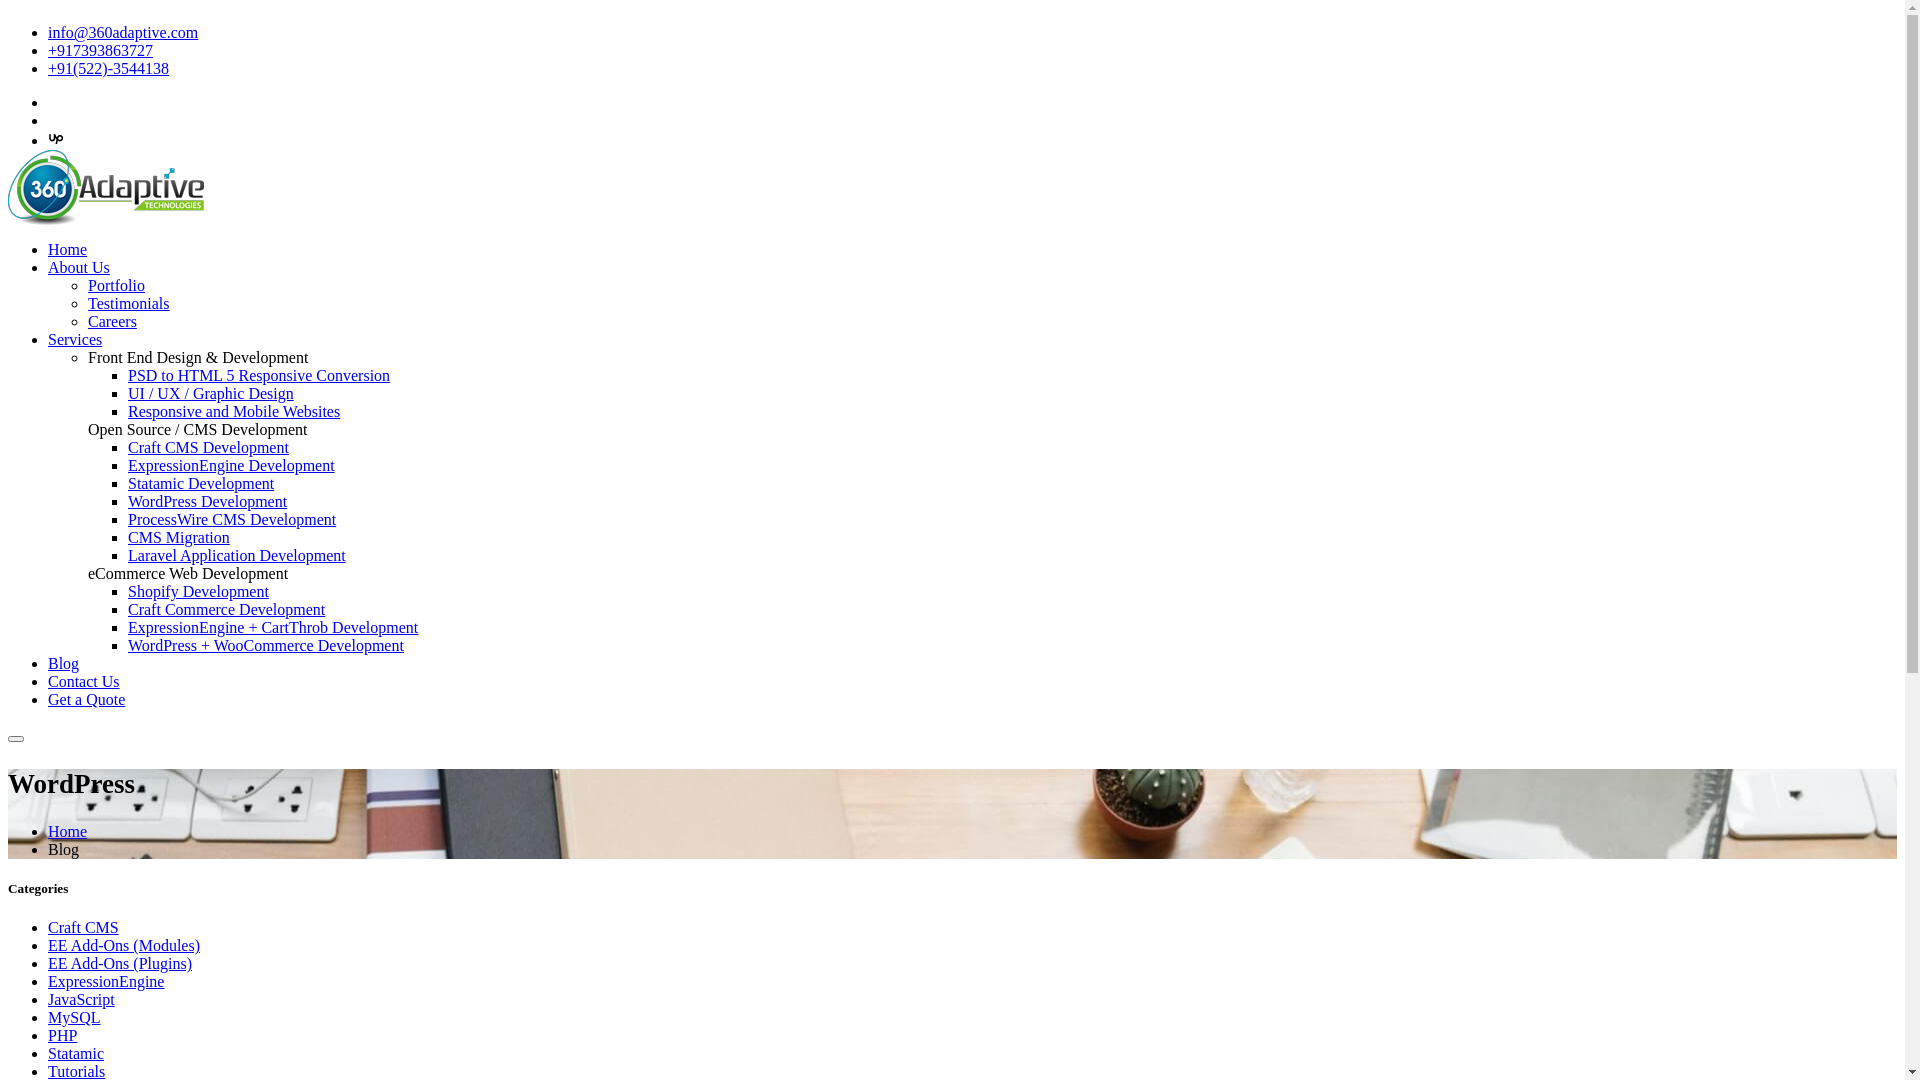 The width and height of the screenshot is (1920, 1080). What do you see at coordinates (232, 466) in the screenshot?
I see `ExpressionEngine Development` at bounding box center [232, 466].